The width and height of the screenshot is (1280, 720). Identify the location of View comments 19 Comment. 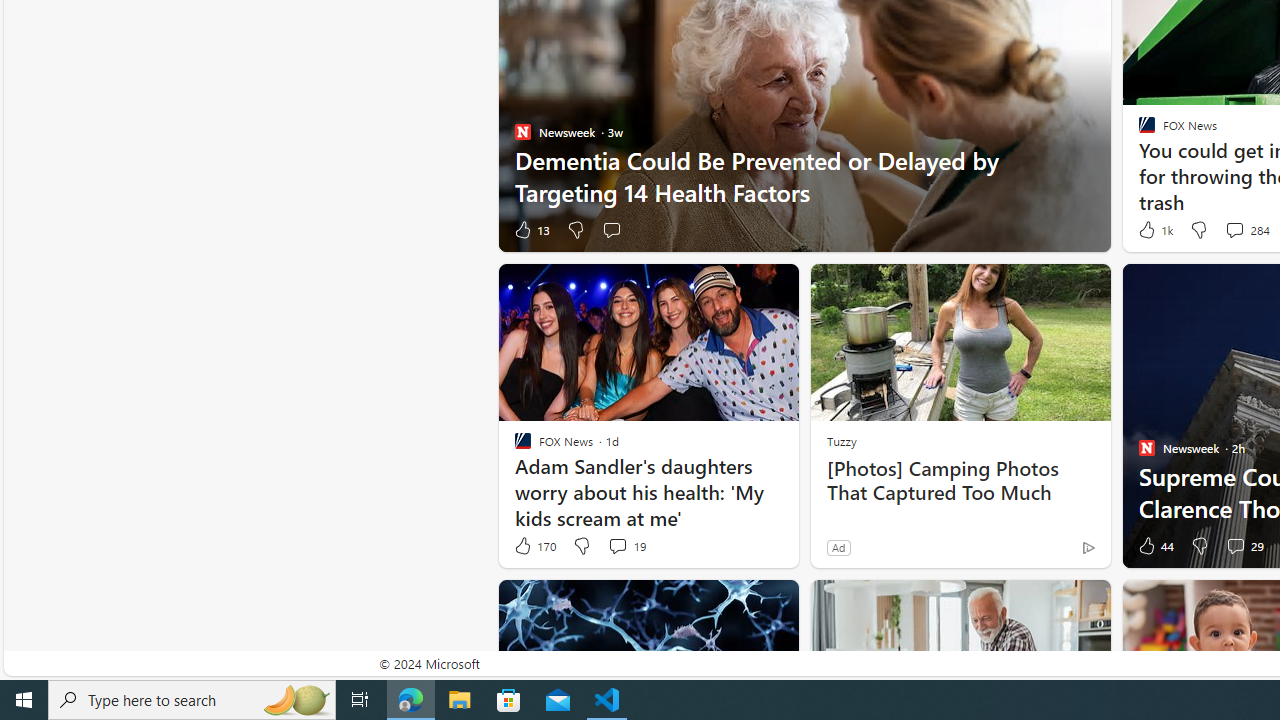
(626, 546).